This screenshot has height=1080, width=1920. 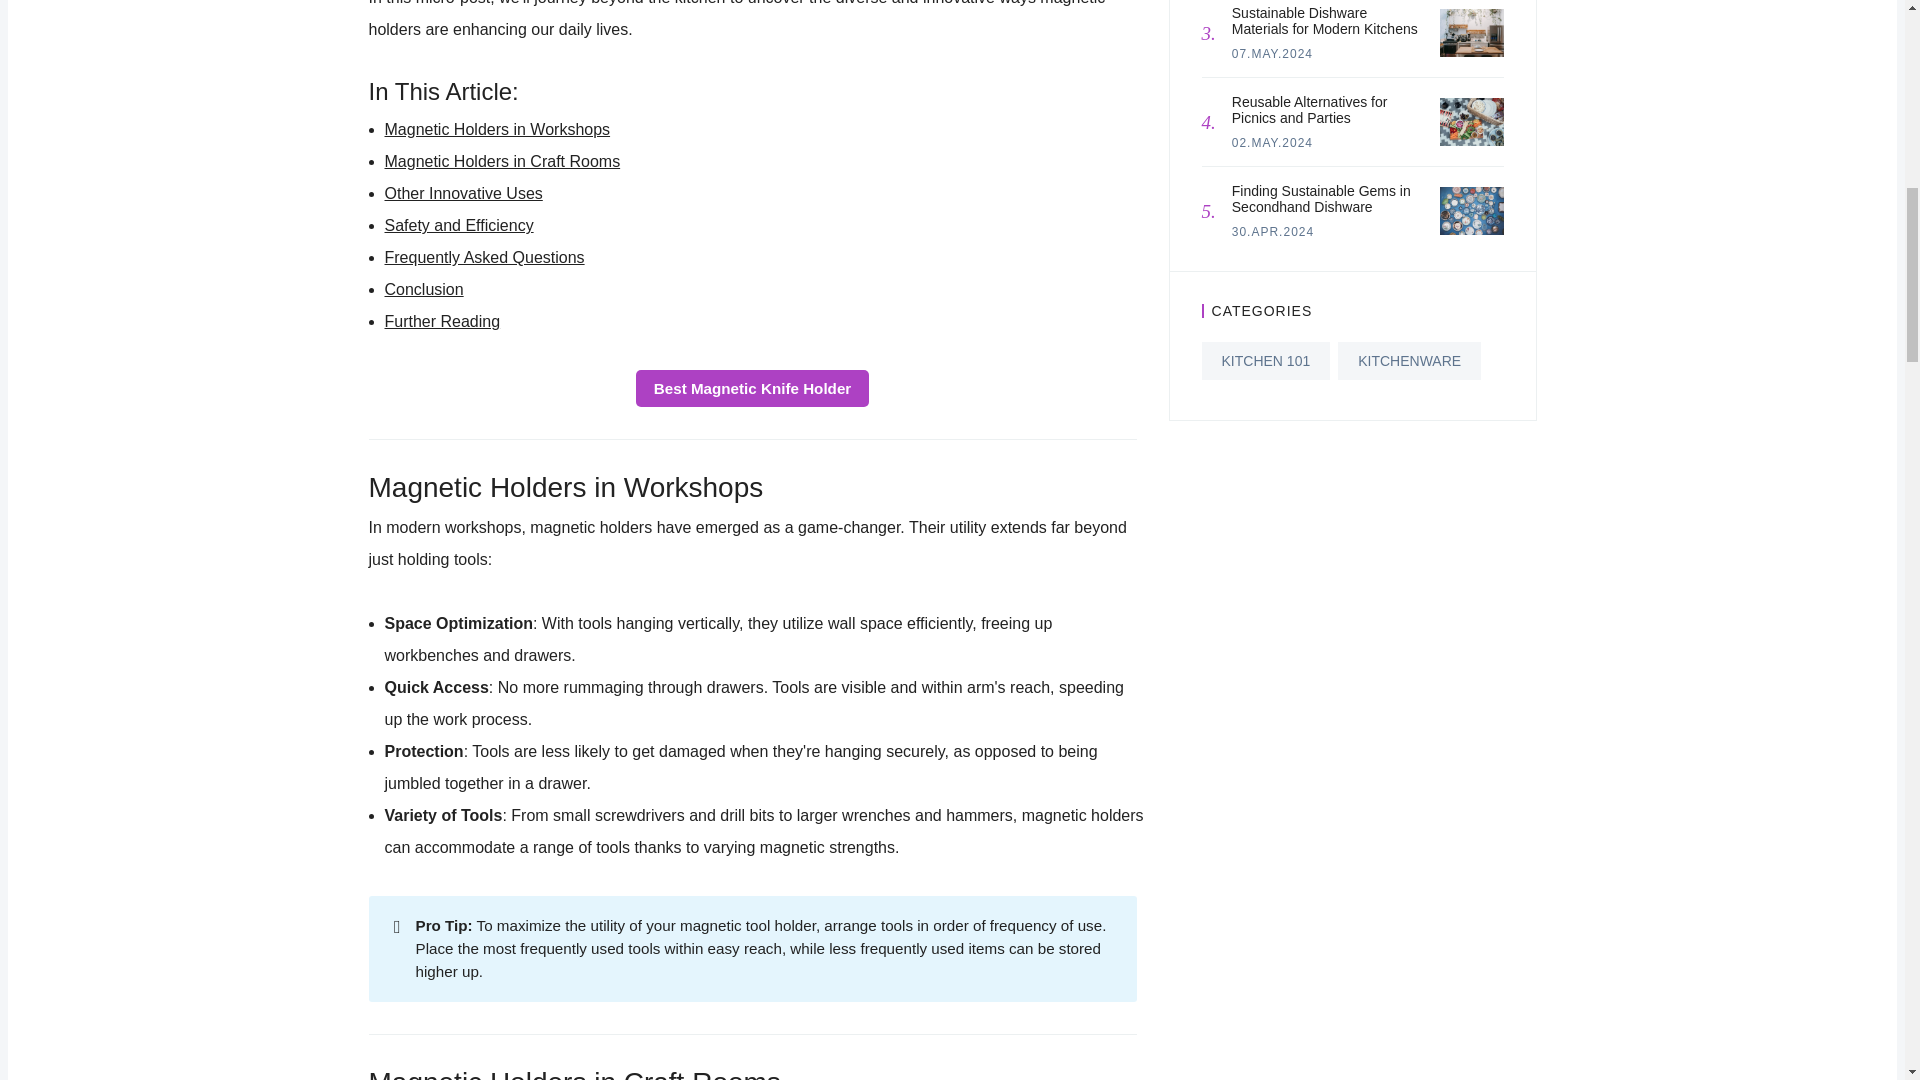 What do you see at coordinates (1472, 32) in the screenshot?
I see `Sustainable Dishware Materials for Modern Kitchens` at bounding box center [1472, 32].